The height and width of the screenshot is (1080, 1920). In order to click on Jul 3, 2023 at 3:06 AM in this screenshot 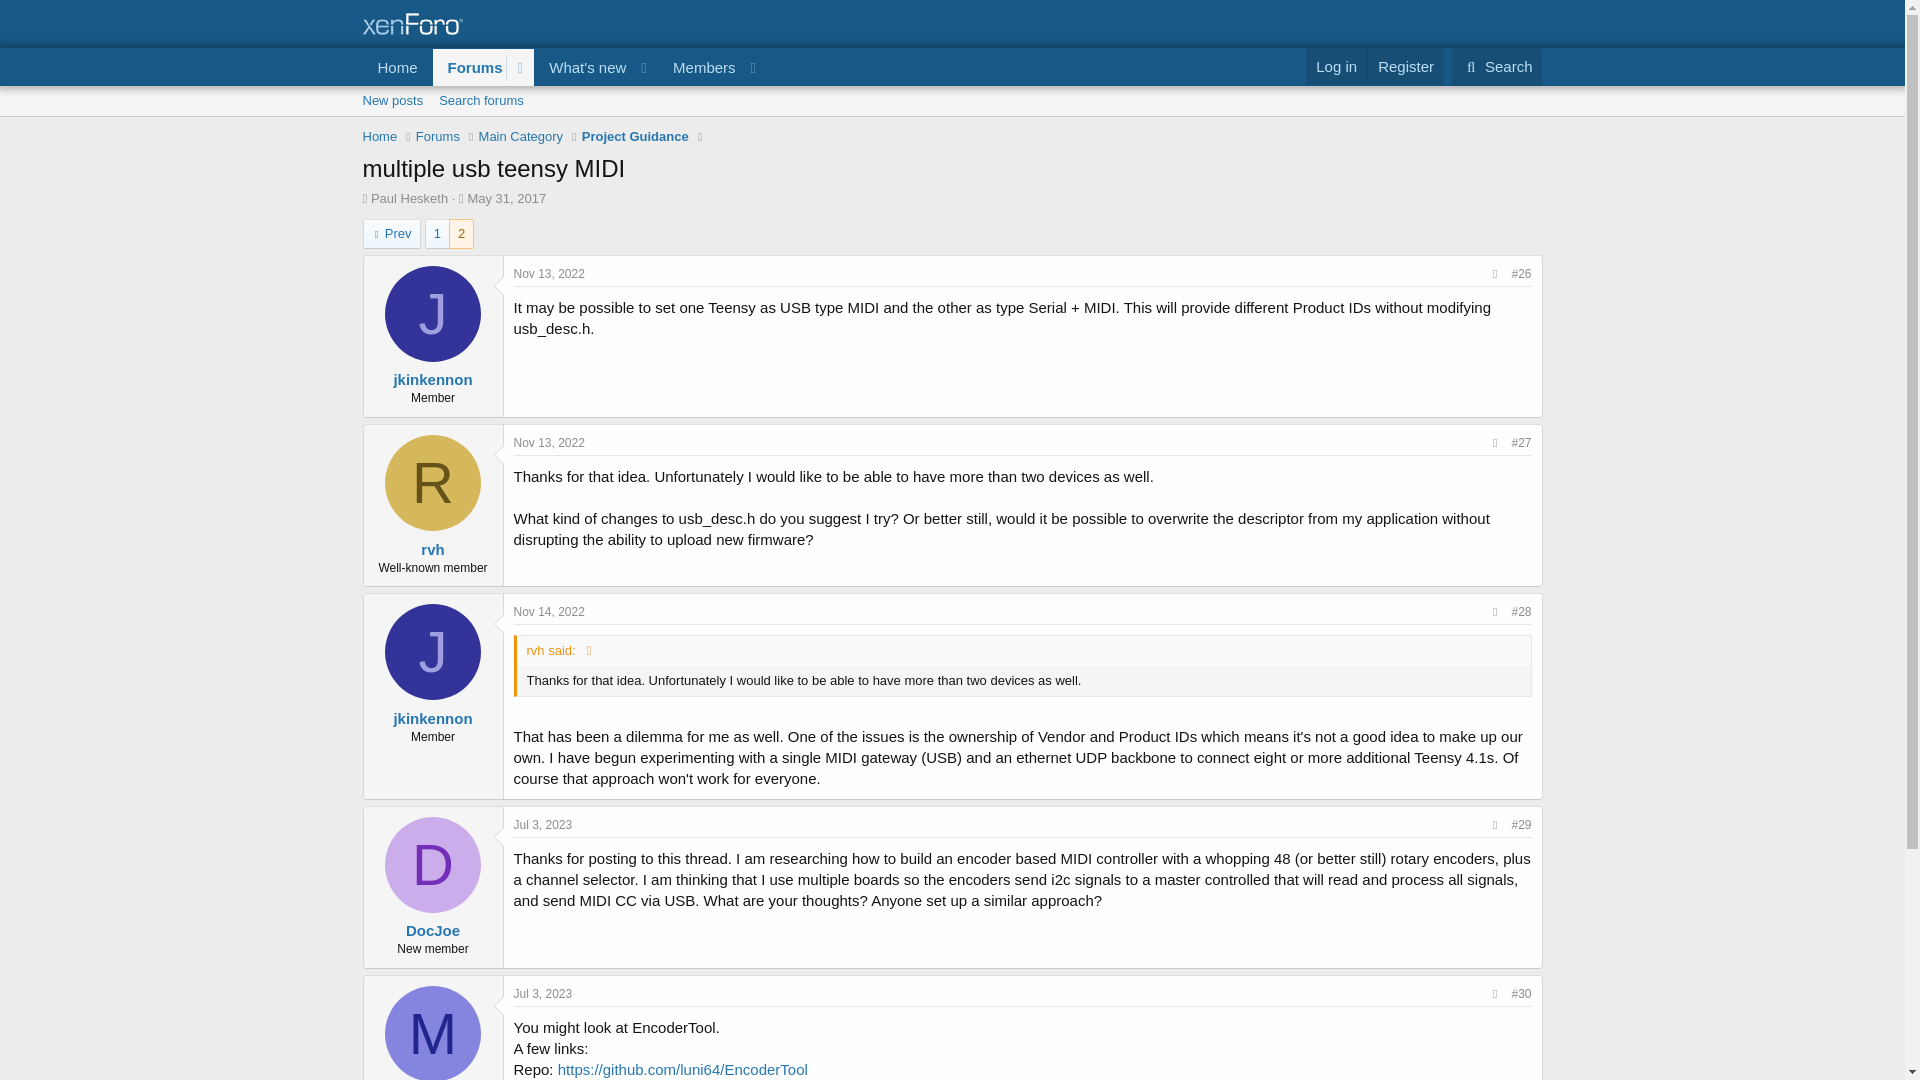, I will do `click(1405, 66)`.